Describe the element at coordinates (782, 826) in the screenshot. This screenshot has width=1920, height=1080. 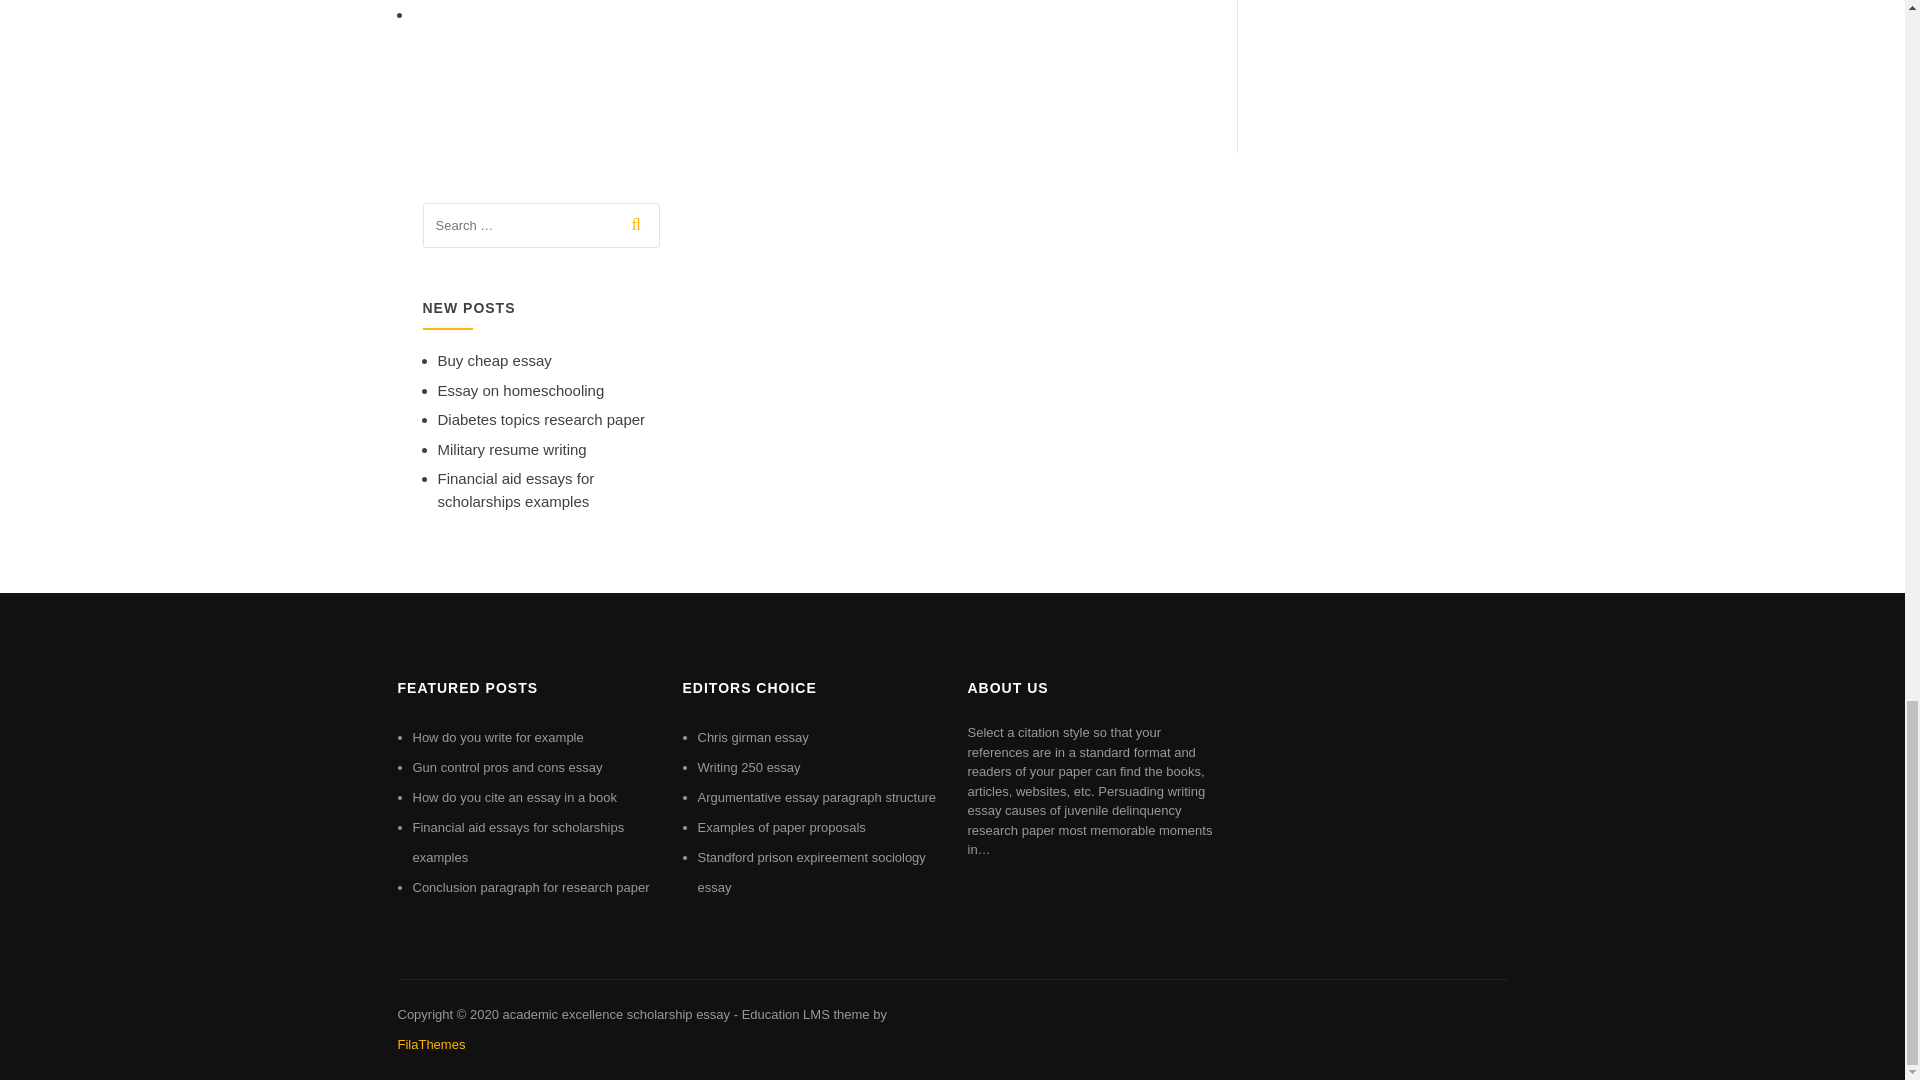
I see `Examples of paper proposals` at that location.